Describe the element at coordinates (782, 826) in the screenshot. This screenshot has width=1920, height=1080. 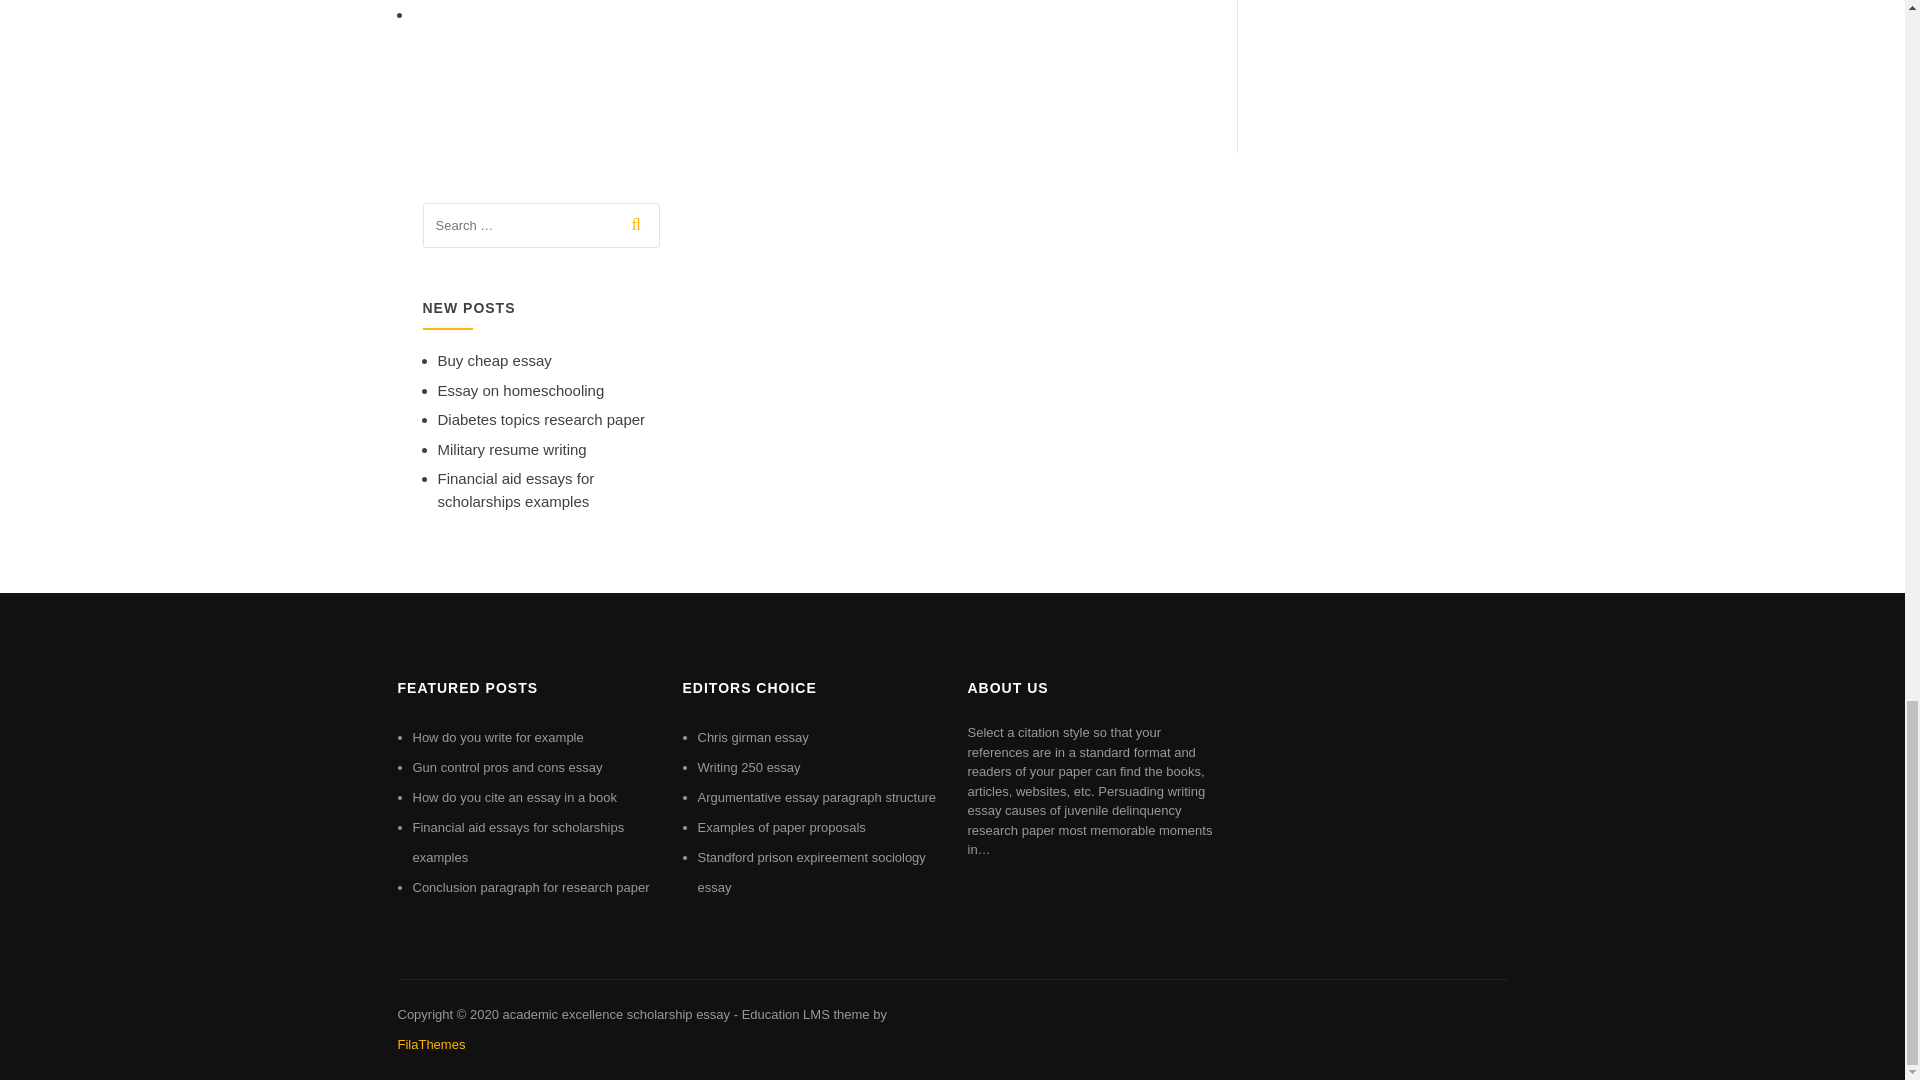
I see `Examples of paper proposals` at that location.